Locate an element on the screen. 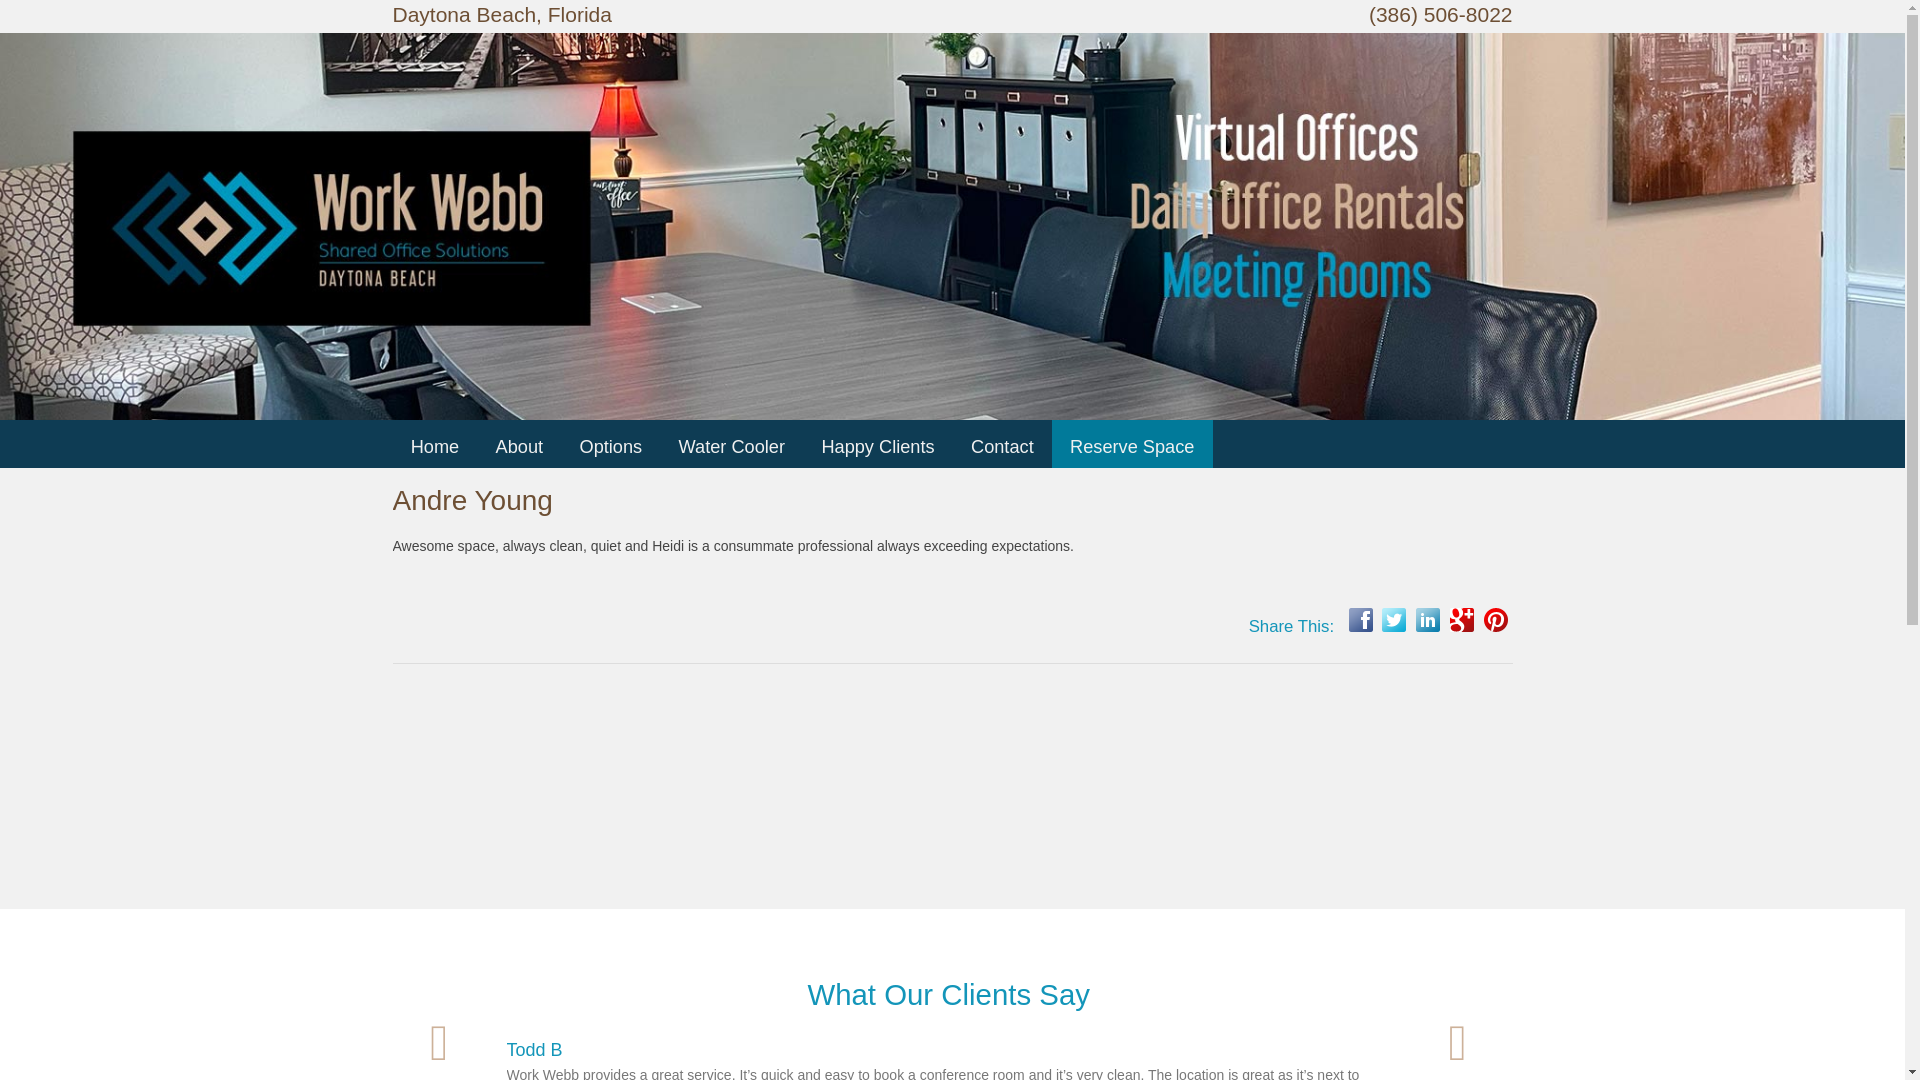 This screenshot has height=1080, width=1920. Todd B is located at coordinates (534, 1050).